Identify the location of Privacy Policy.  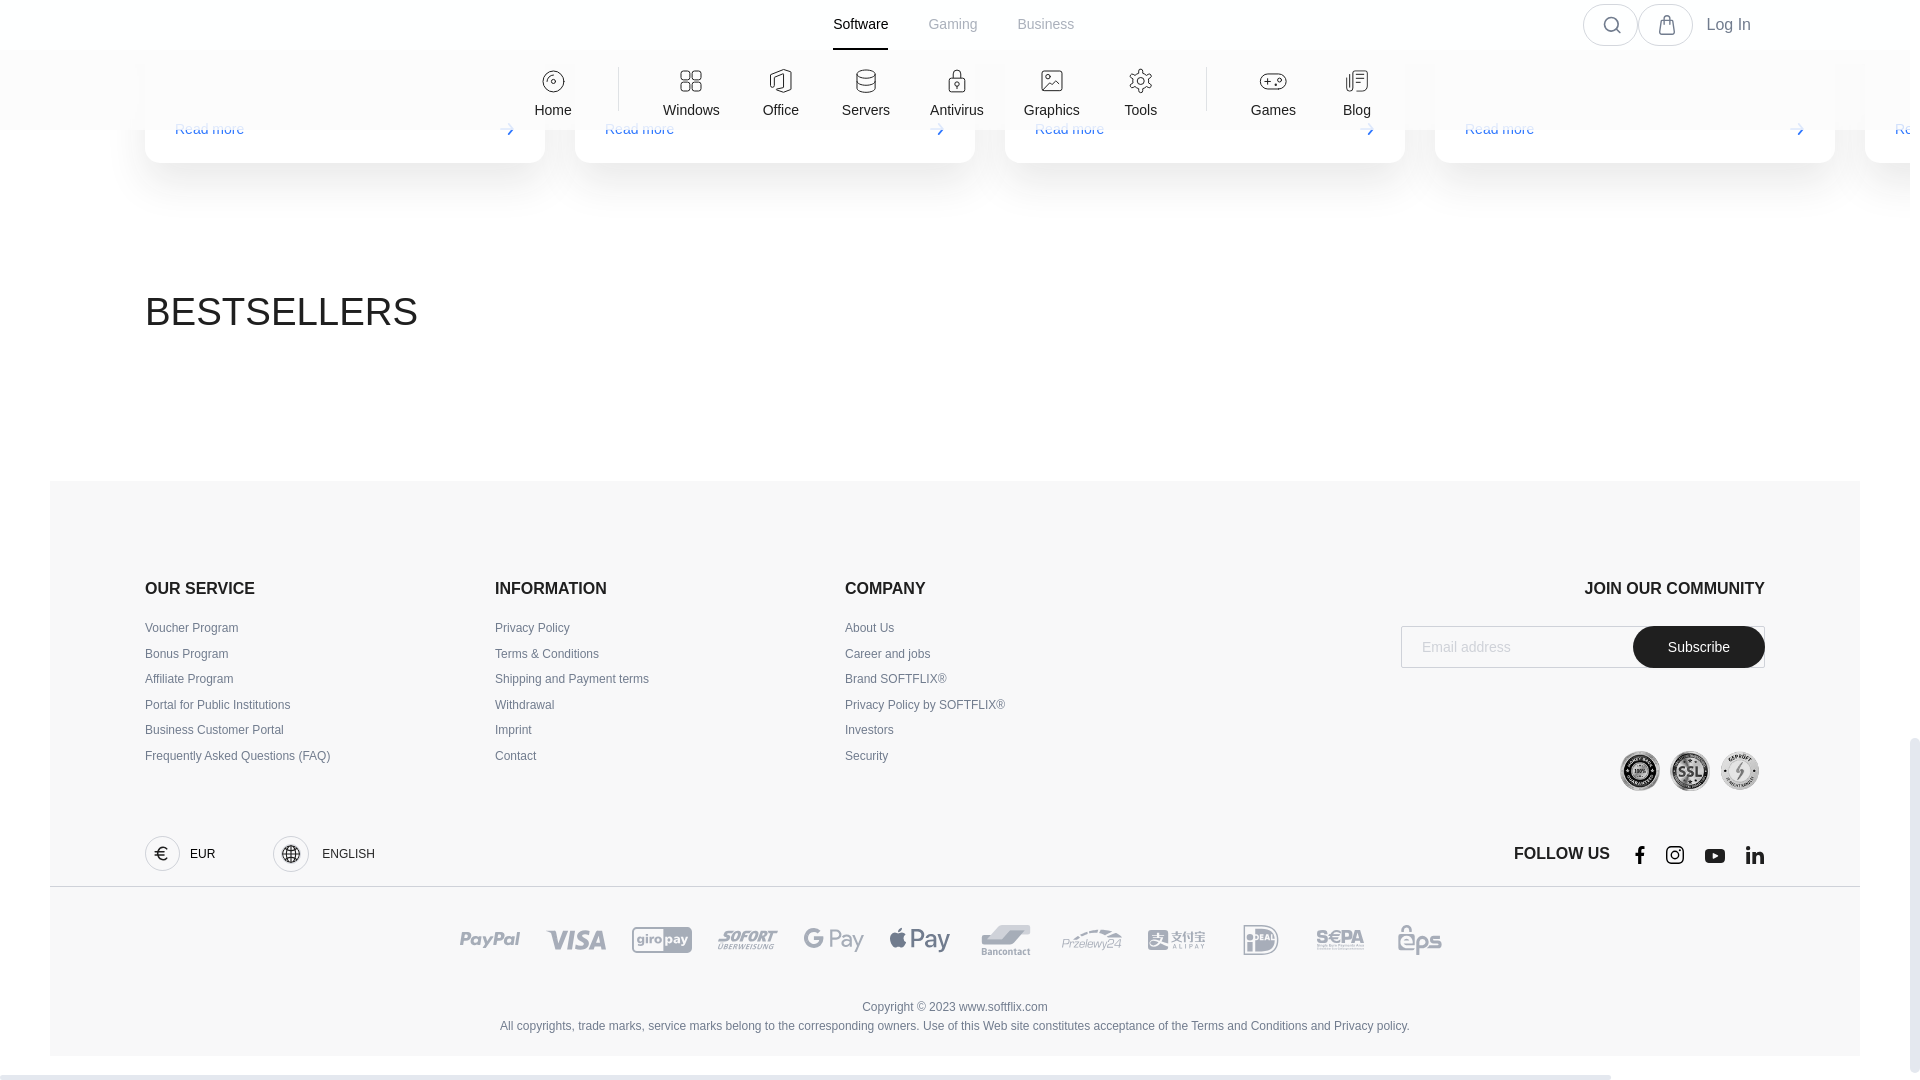
(532, 629).